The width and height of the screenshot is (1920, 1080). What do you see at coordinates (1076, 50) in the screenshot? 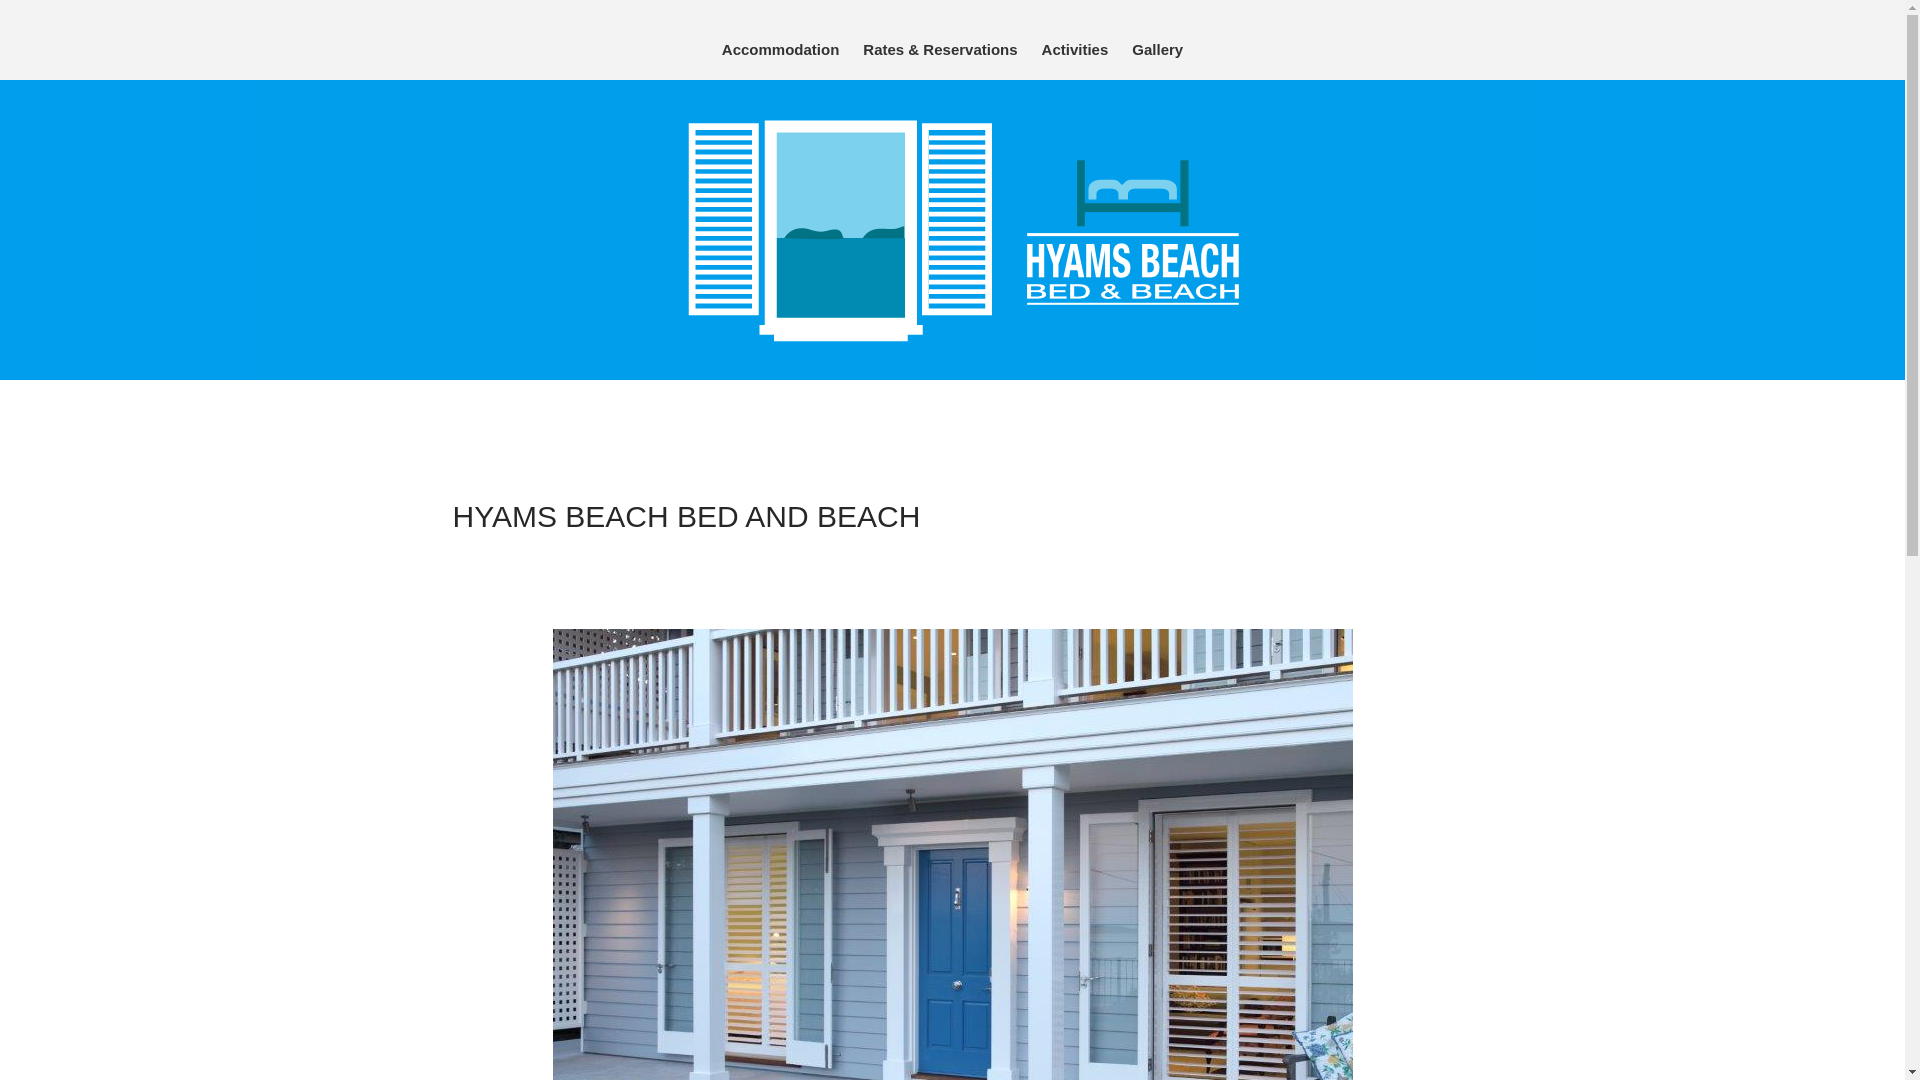
I see `Activities` at bounding box center [1076, 50].